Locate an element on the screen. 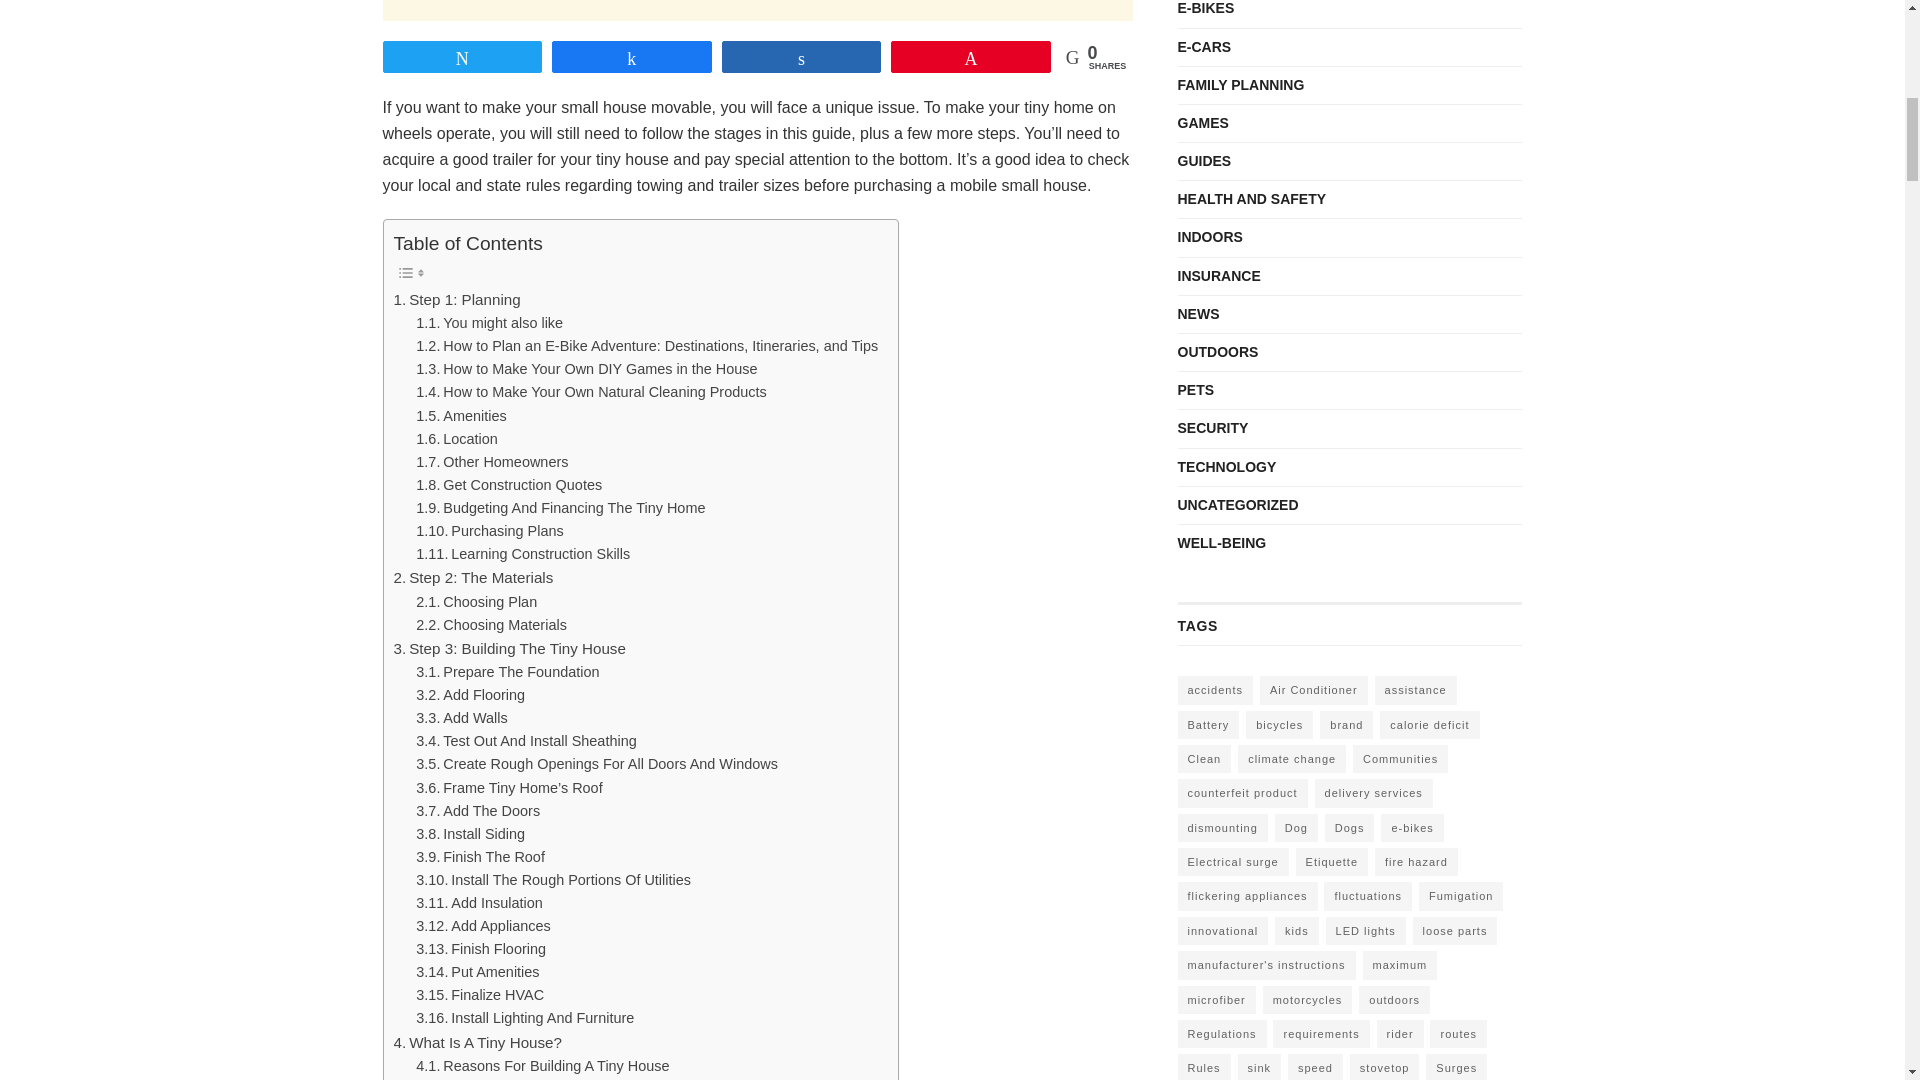 The height and width of the screenshot is (1080, 1920). Amenities is located at coordinates (461, 416).